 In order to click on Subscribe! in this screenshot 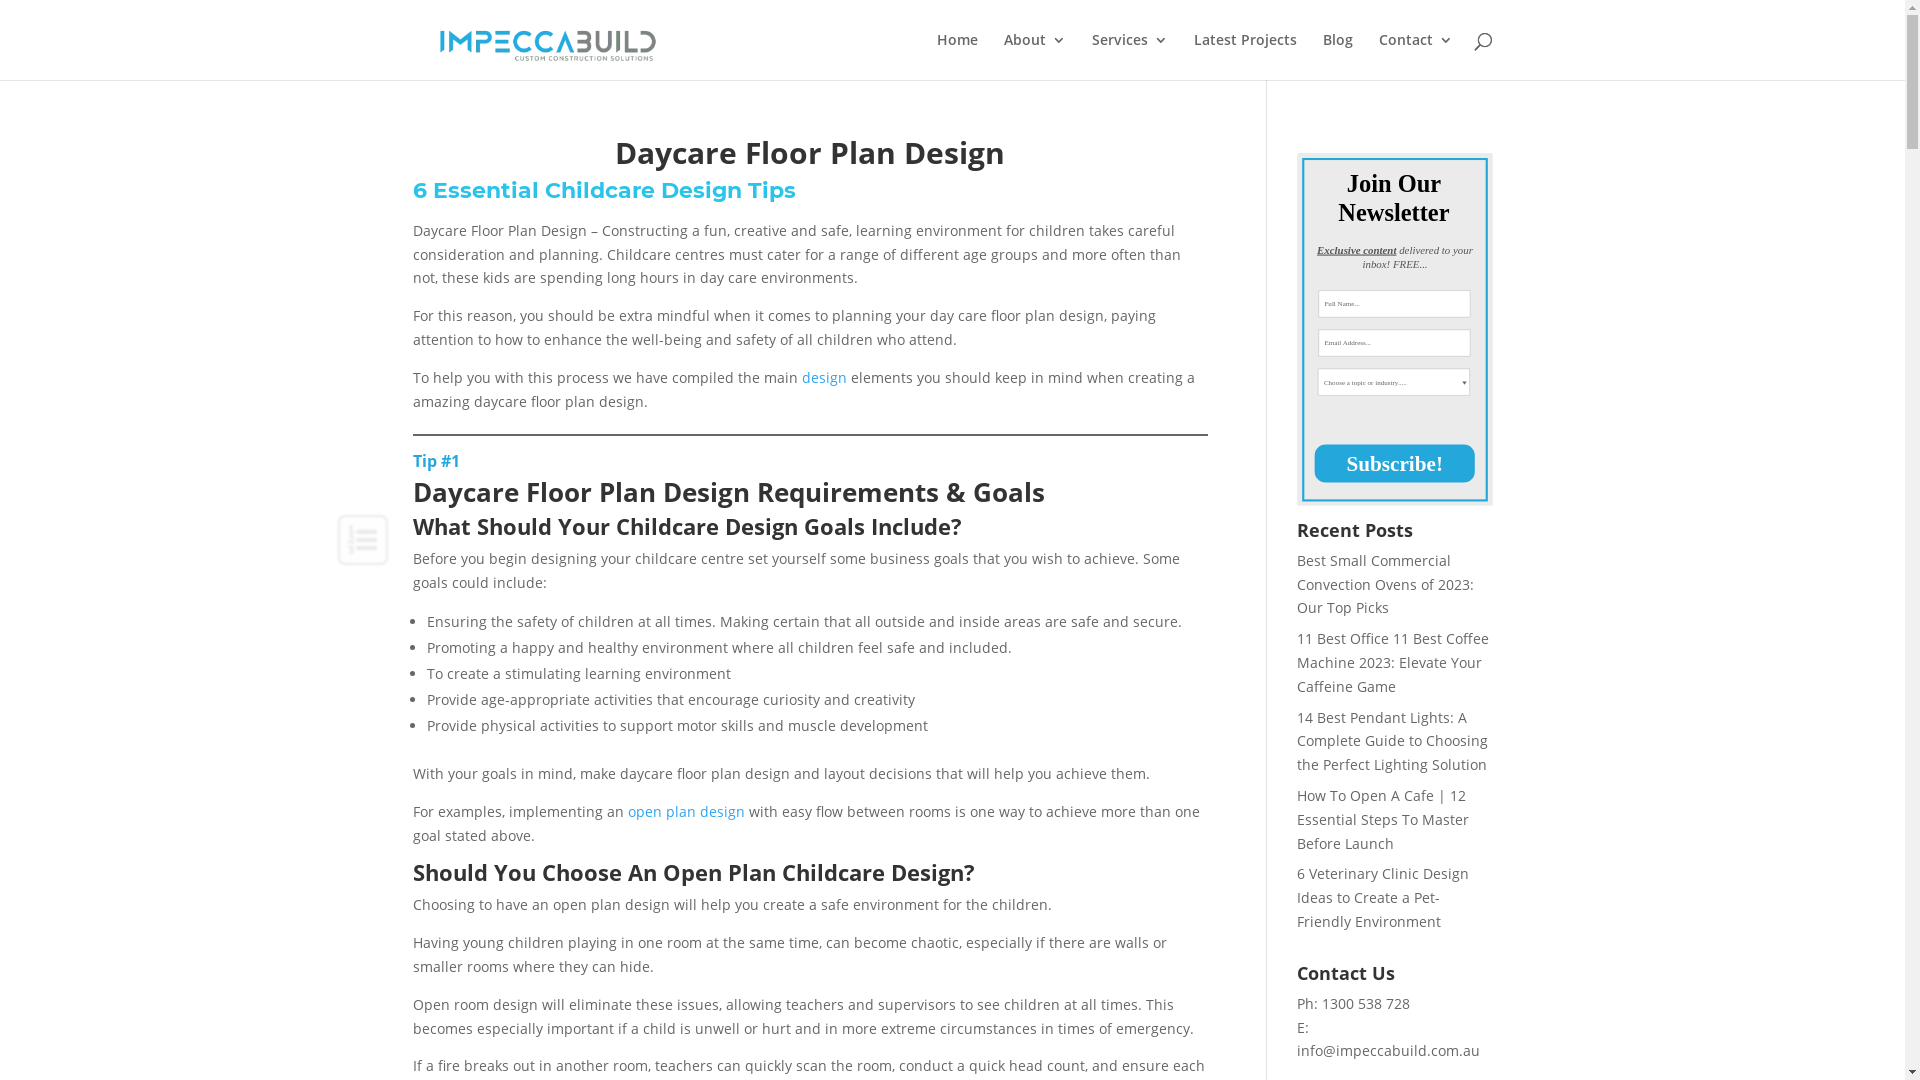, I will do `click(1462, 480)`.